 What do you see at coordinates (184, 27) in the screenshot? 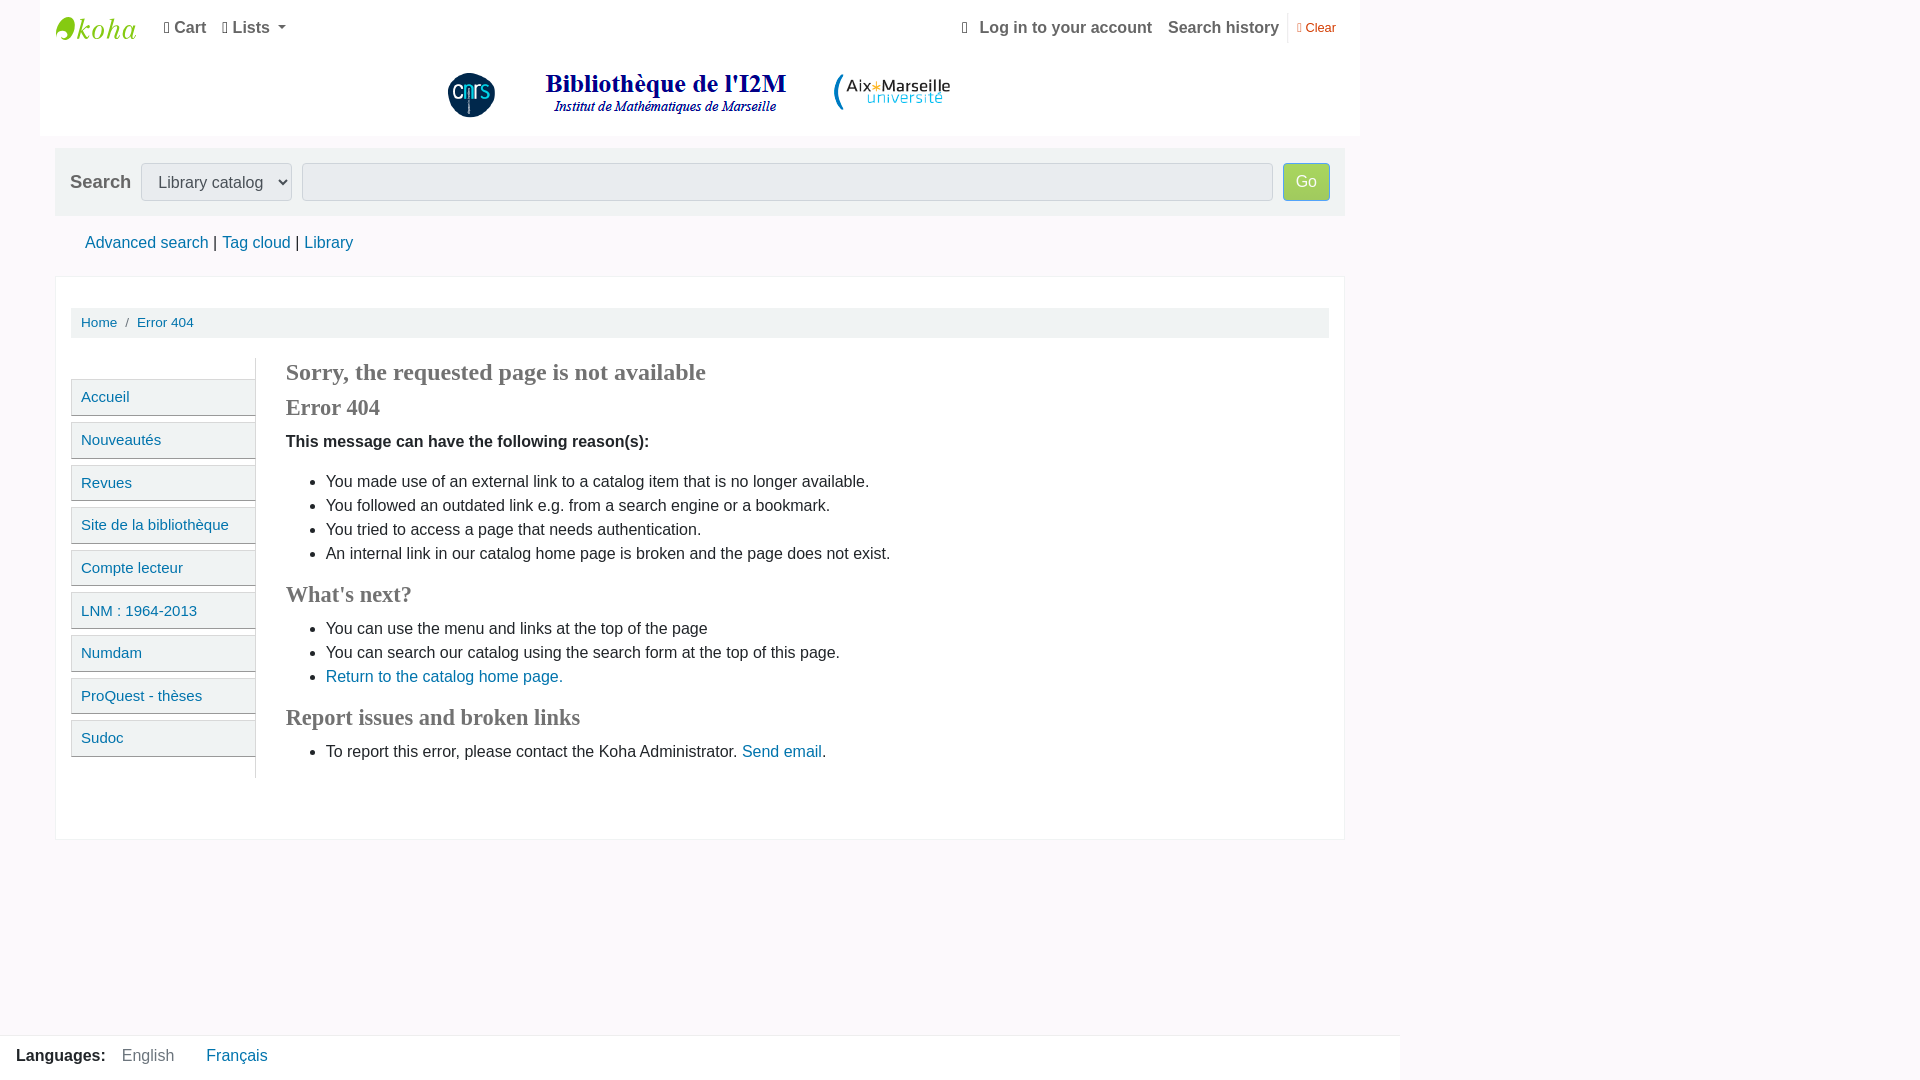
I see `Cart` at bounding box center [184, 27].